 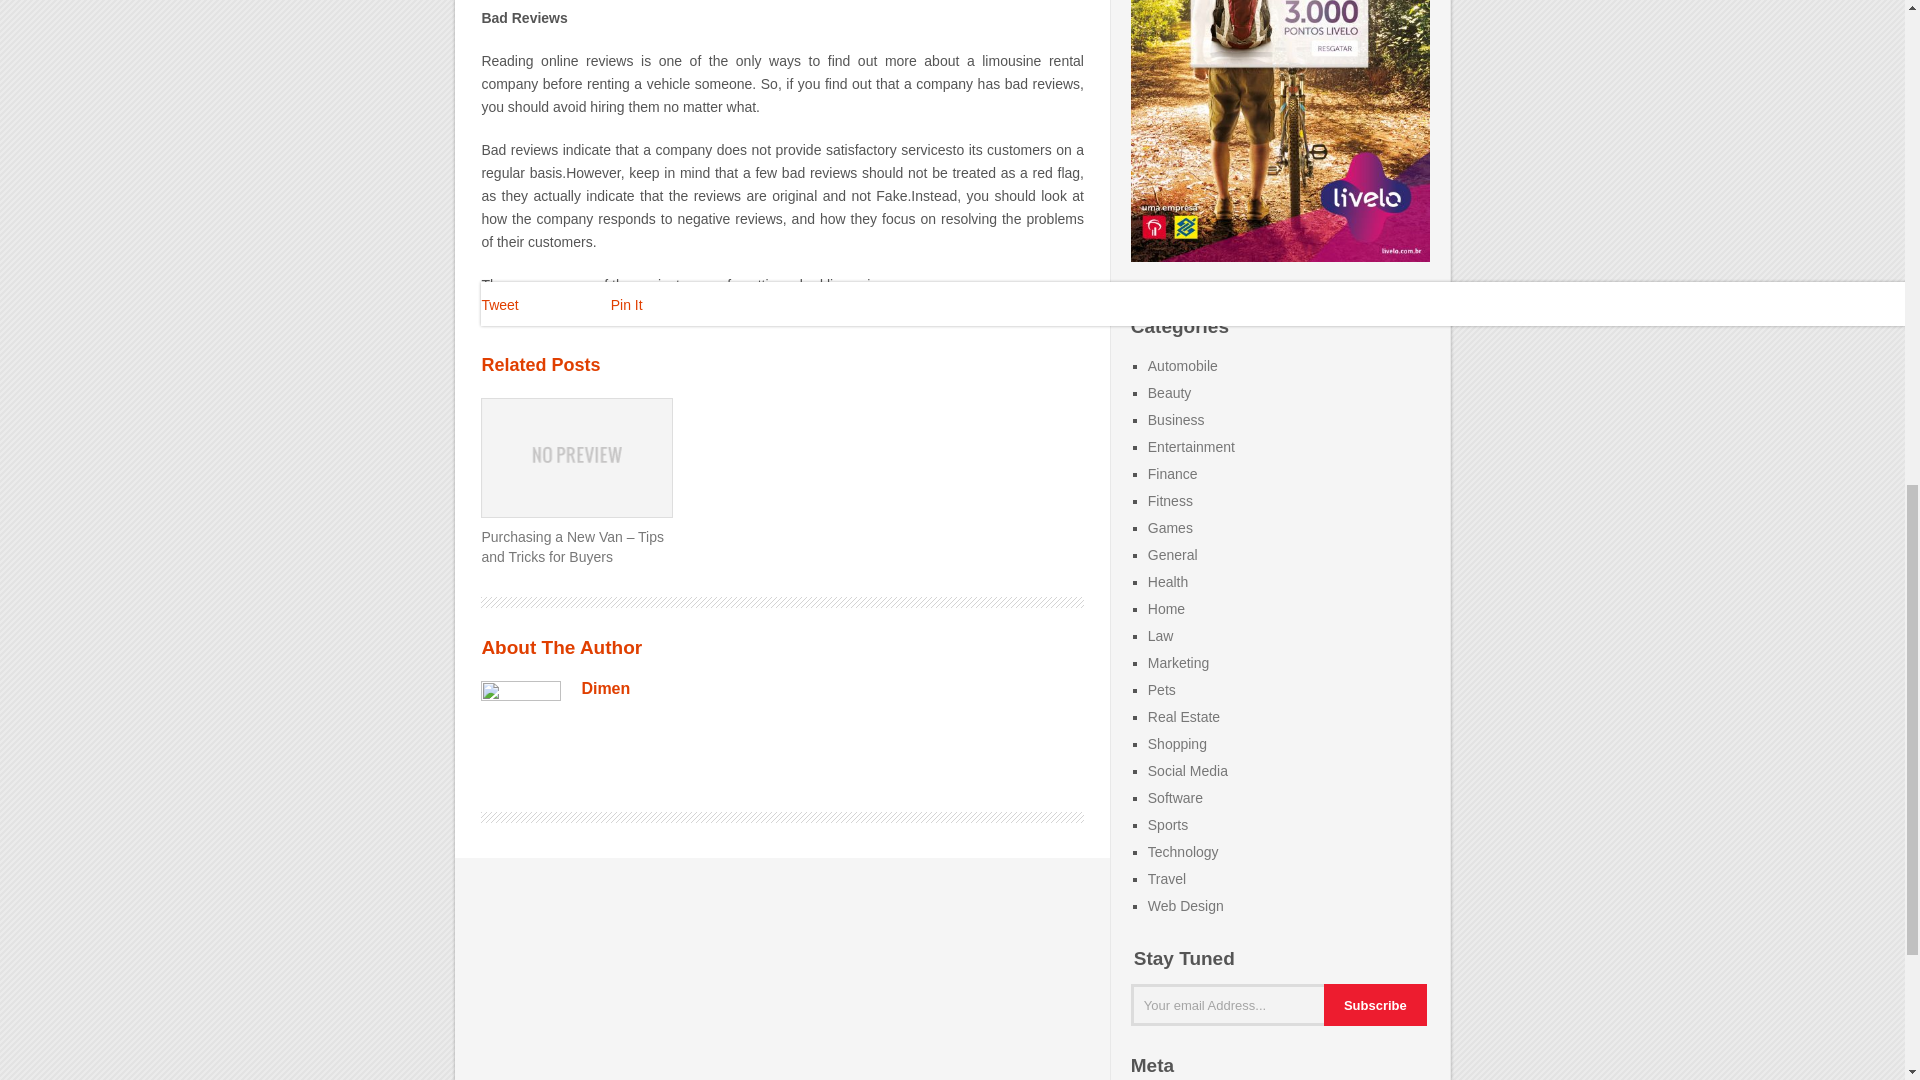 What do you see at coordinates (605, 688) in the screenshot?
I see `Dimen` at bounding box center [605, 688].